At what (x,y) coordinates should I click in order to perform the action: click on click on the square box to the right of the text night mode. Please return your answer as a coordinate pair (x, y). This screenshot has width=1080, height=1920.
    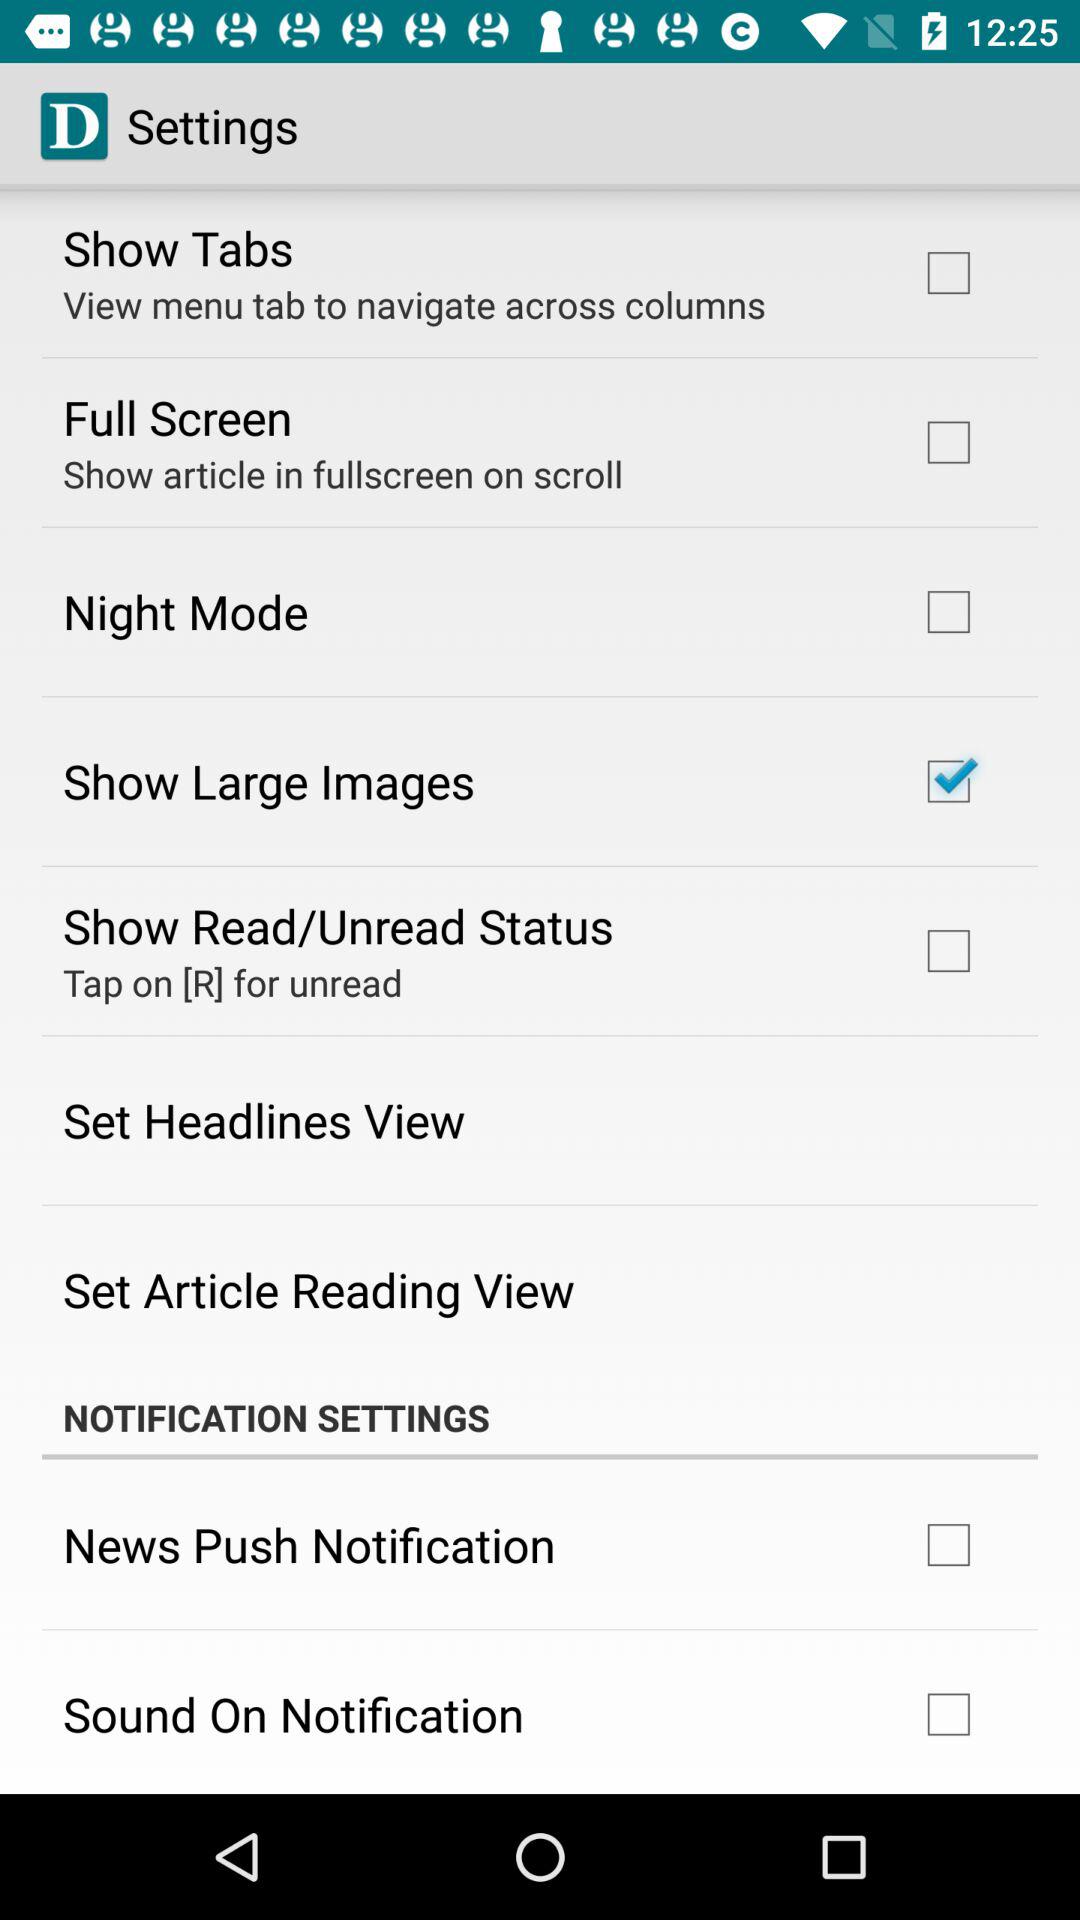
    Looking at the image, I should click on (949, 612).